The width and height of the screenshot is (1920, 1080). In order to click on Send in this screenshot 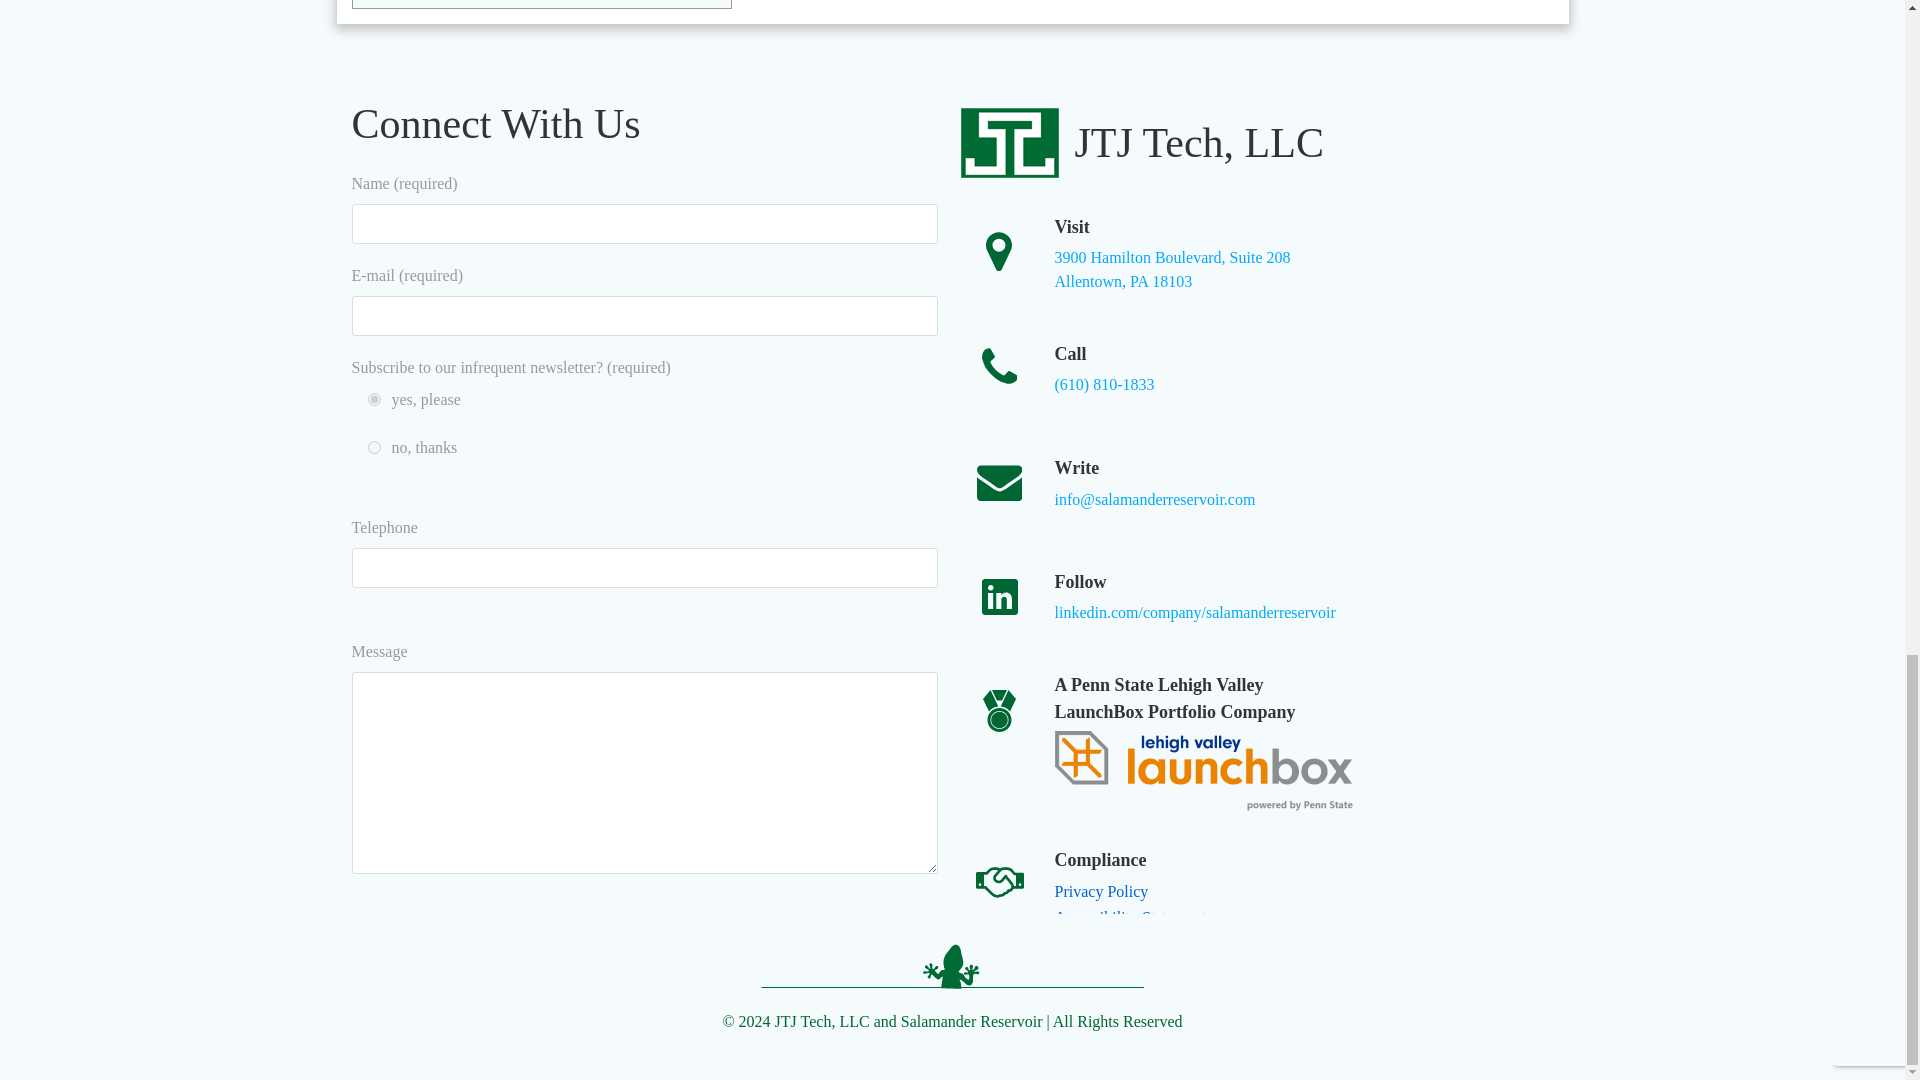, I will do `click(1172, 270)`.